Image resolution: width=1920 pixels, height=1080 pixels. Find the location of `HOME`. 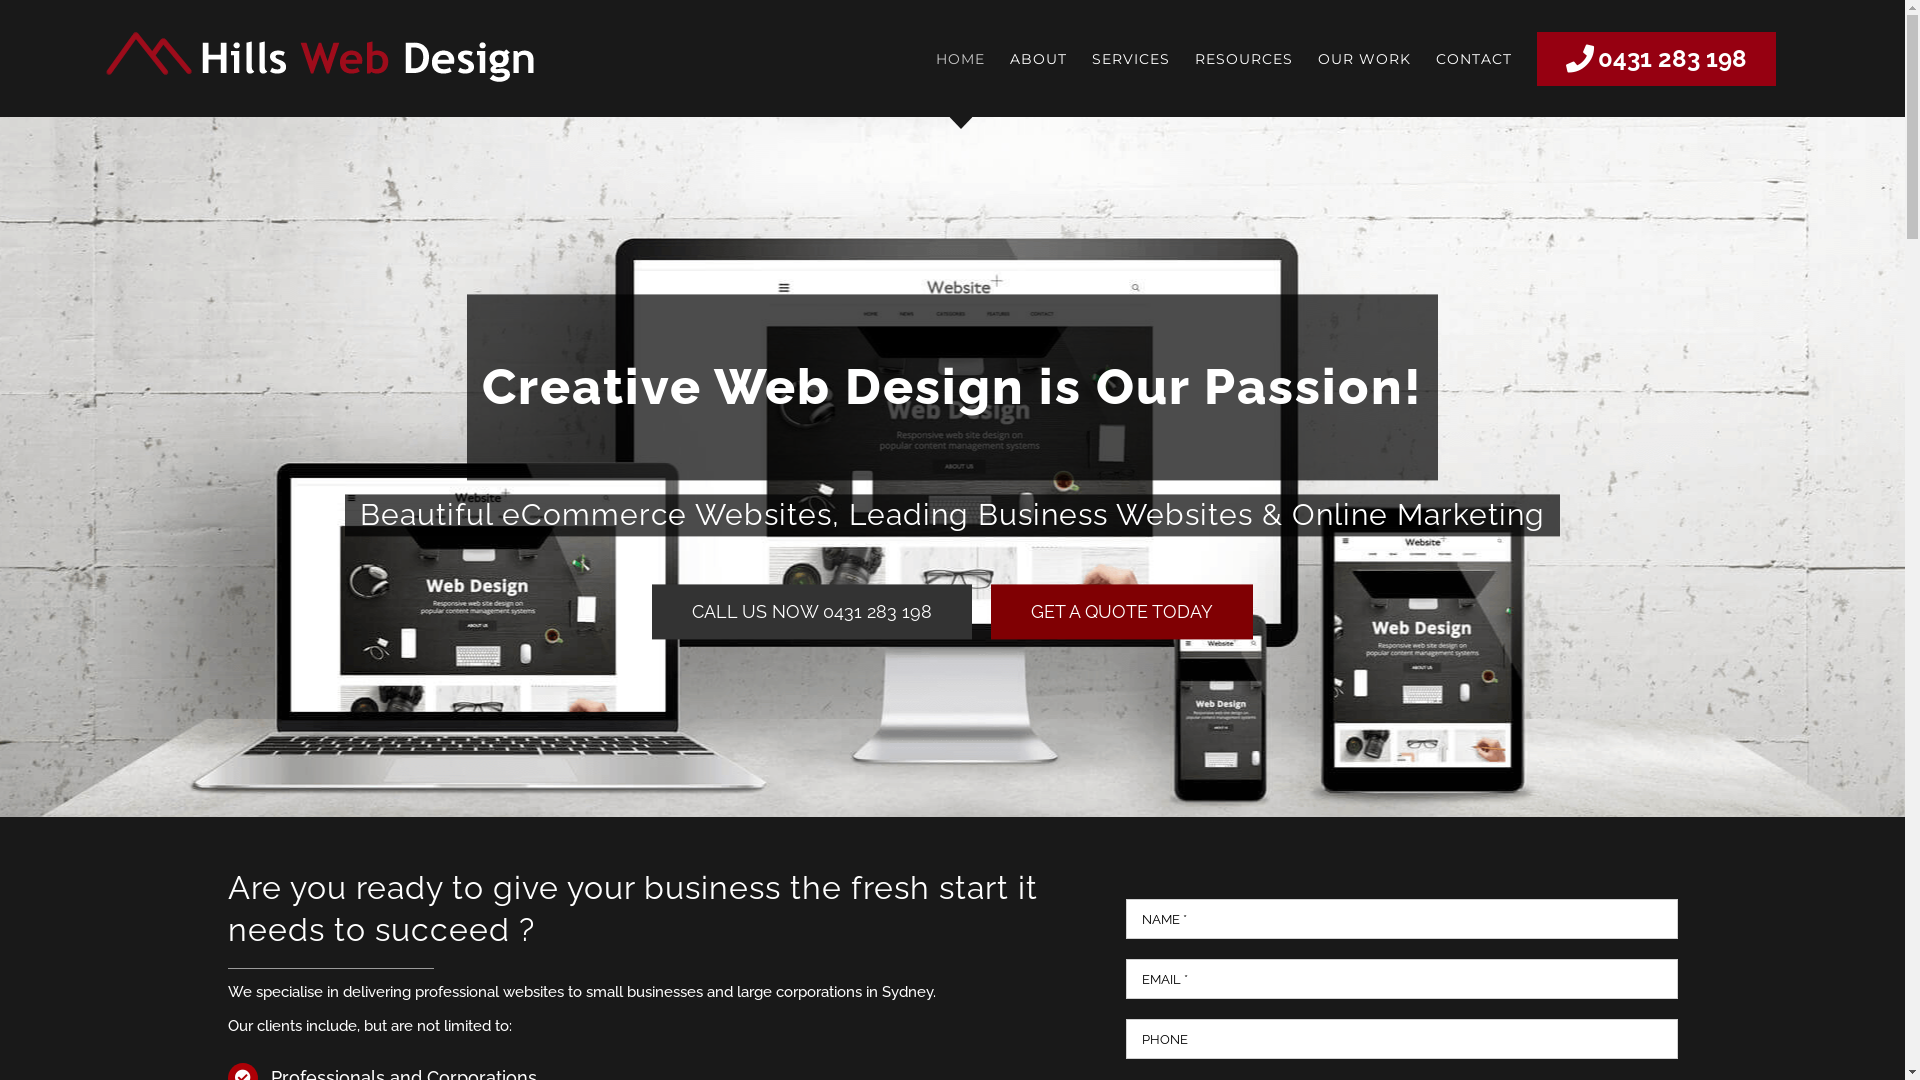

HOME is located at coordinates (960, 58).